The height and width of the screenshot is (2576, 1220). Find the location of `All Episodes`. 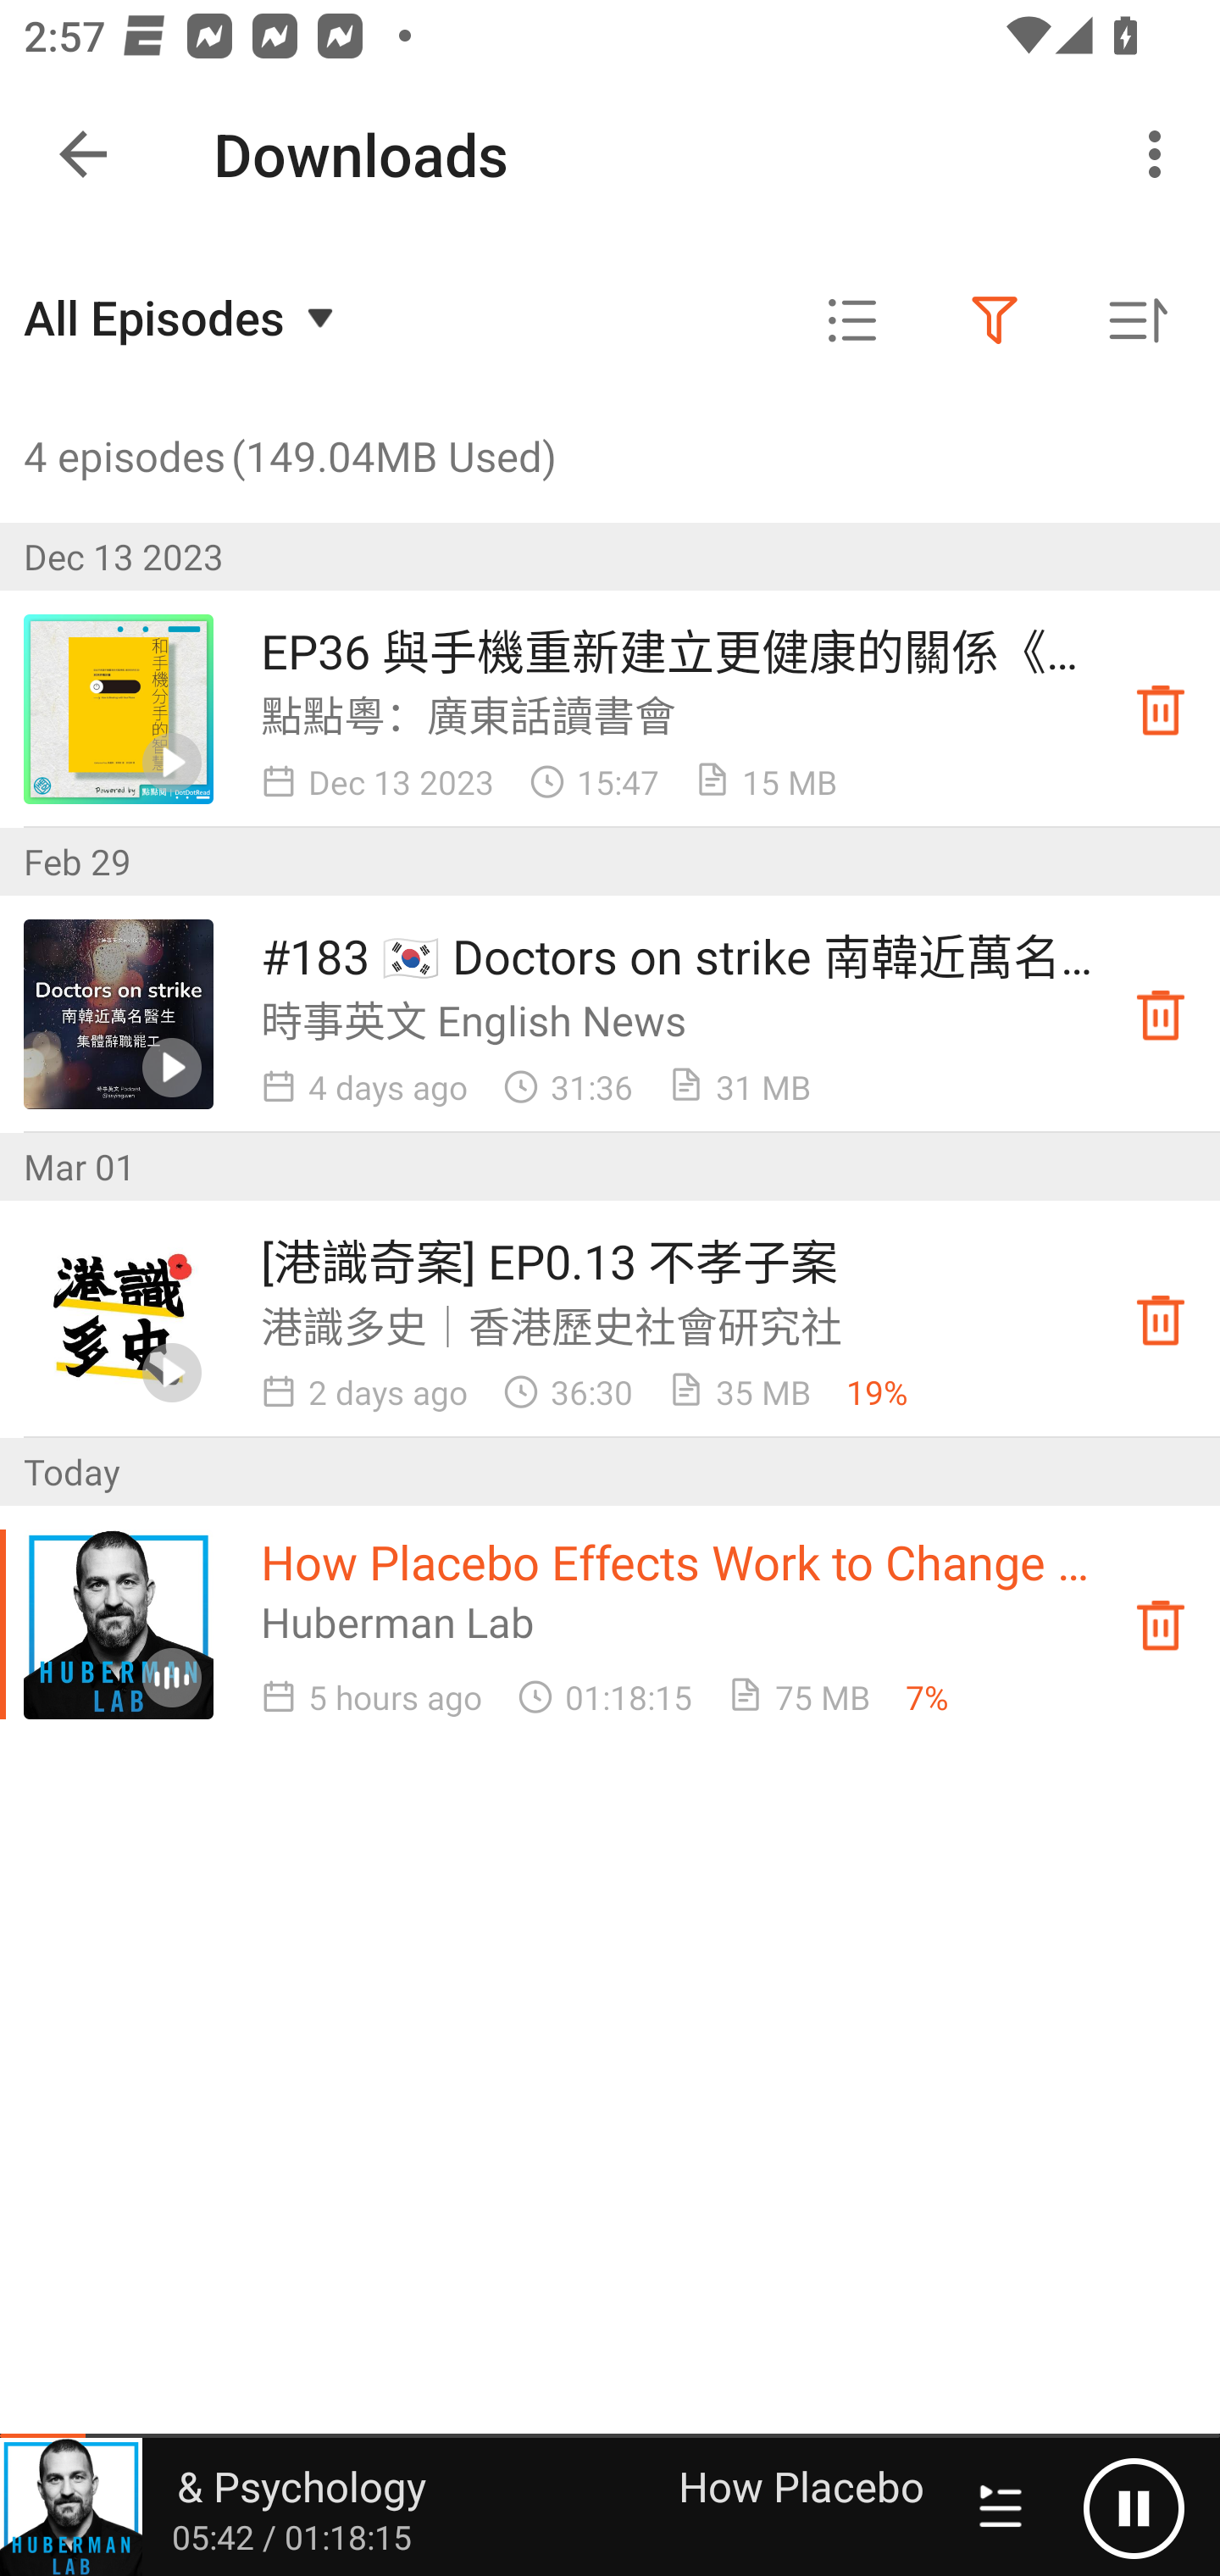

All Episodes is located at coordinates (183, 317).